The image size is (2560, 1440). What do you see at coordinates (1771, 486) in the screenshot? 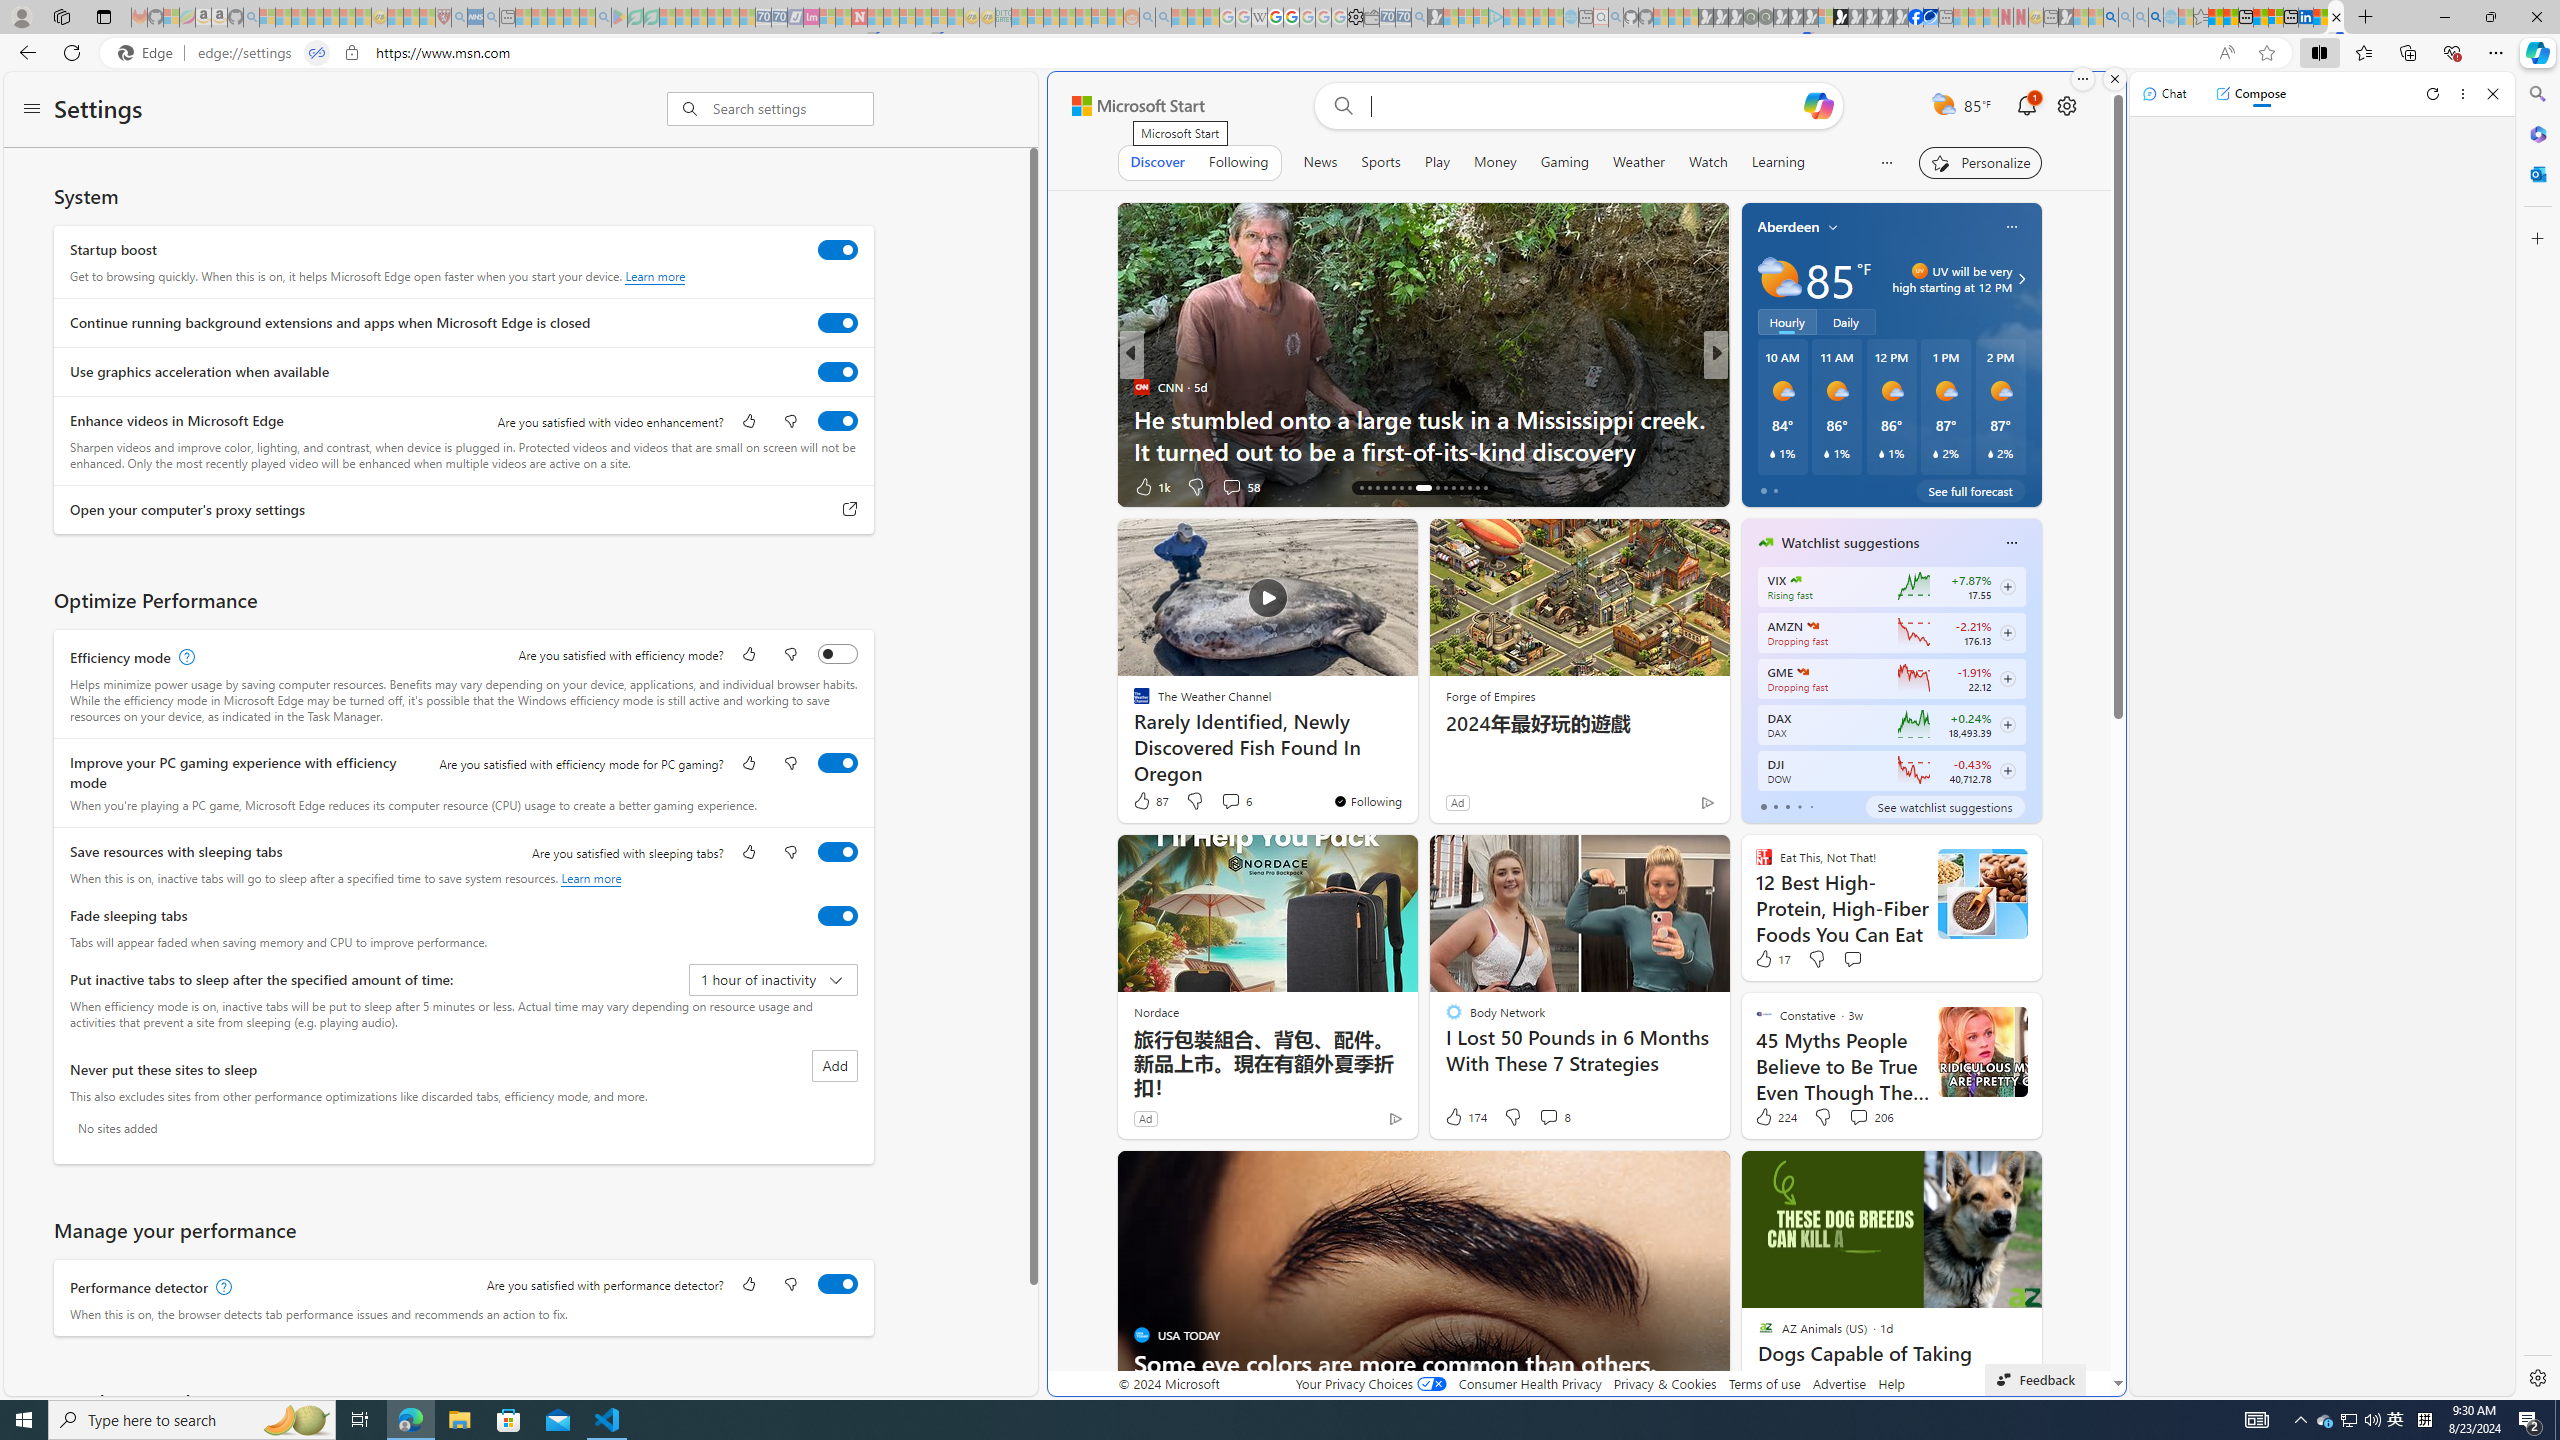
I see `187 Like` at bounding box center [1771, 486].